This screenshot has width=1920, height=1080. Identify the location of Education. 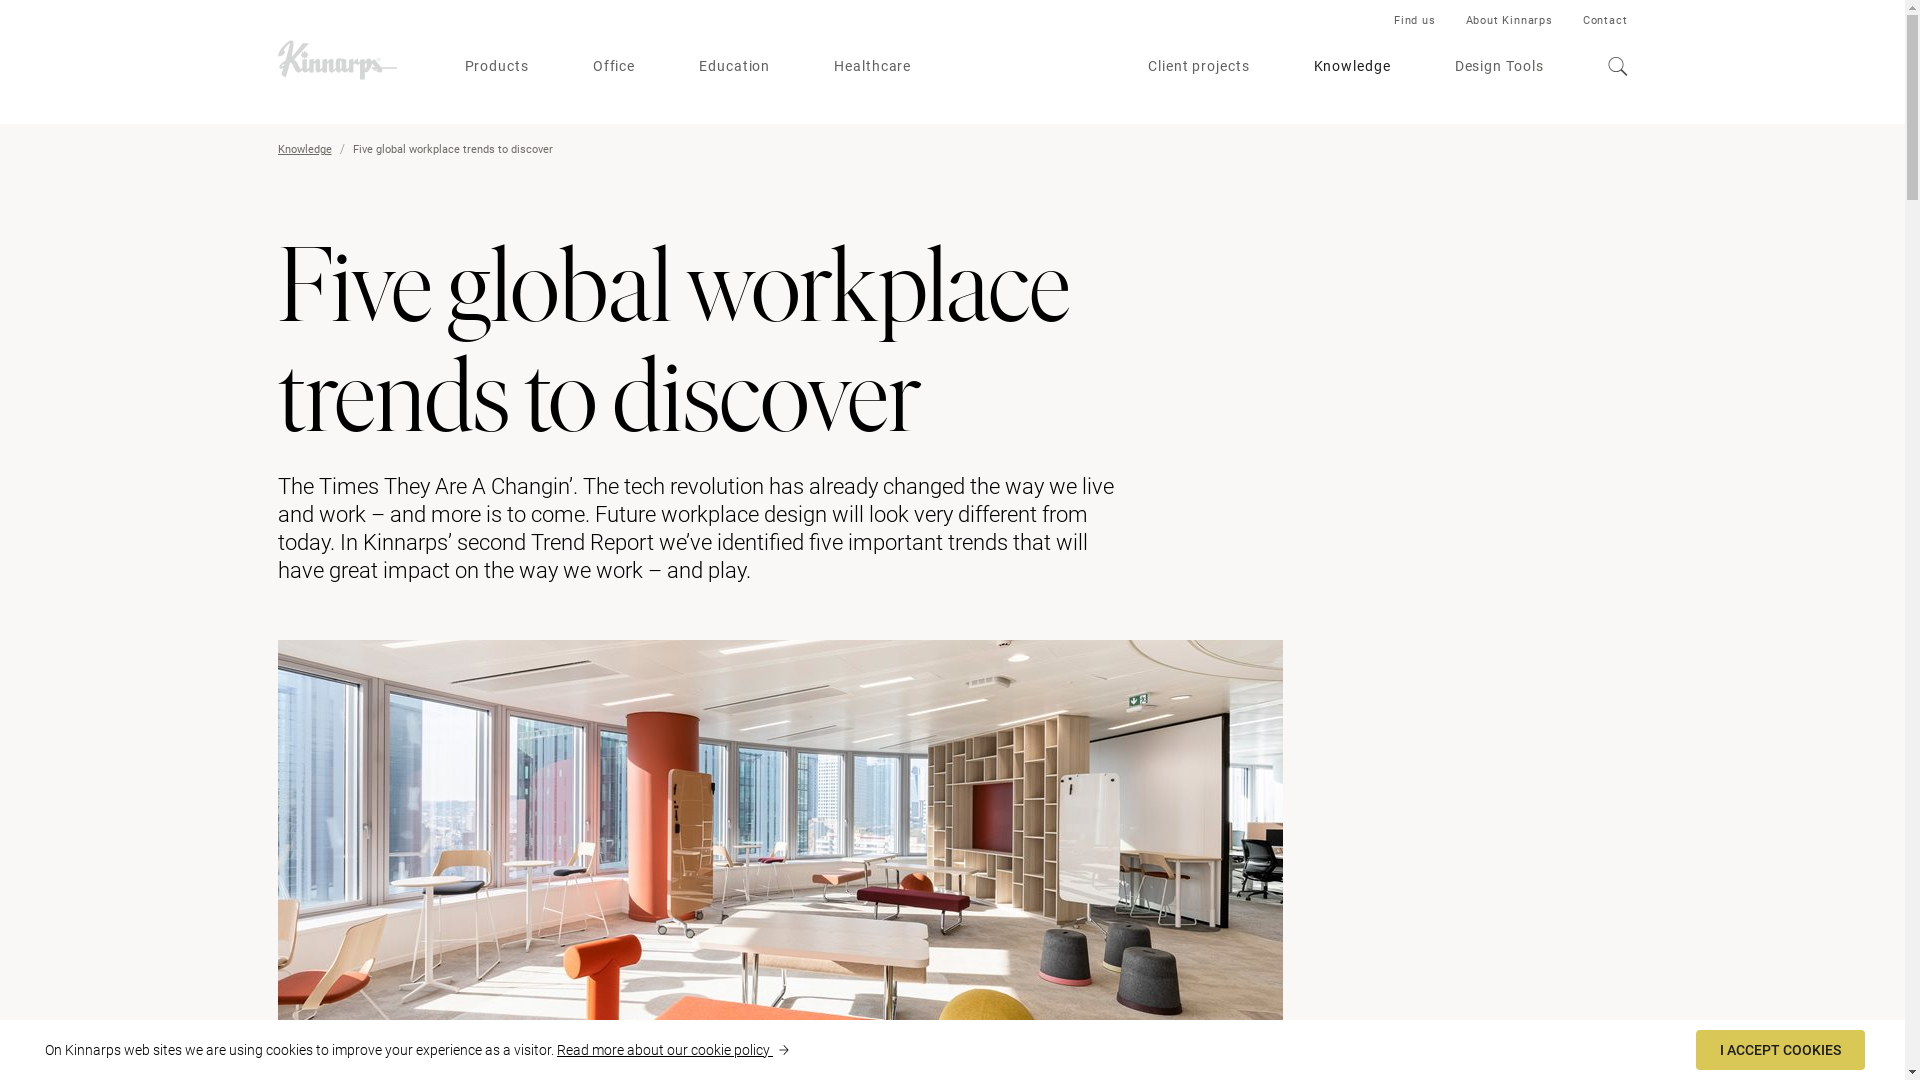
(734, 67).